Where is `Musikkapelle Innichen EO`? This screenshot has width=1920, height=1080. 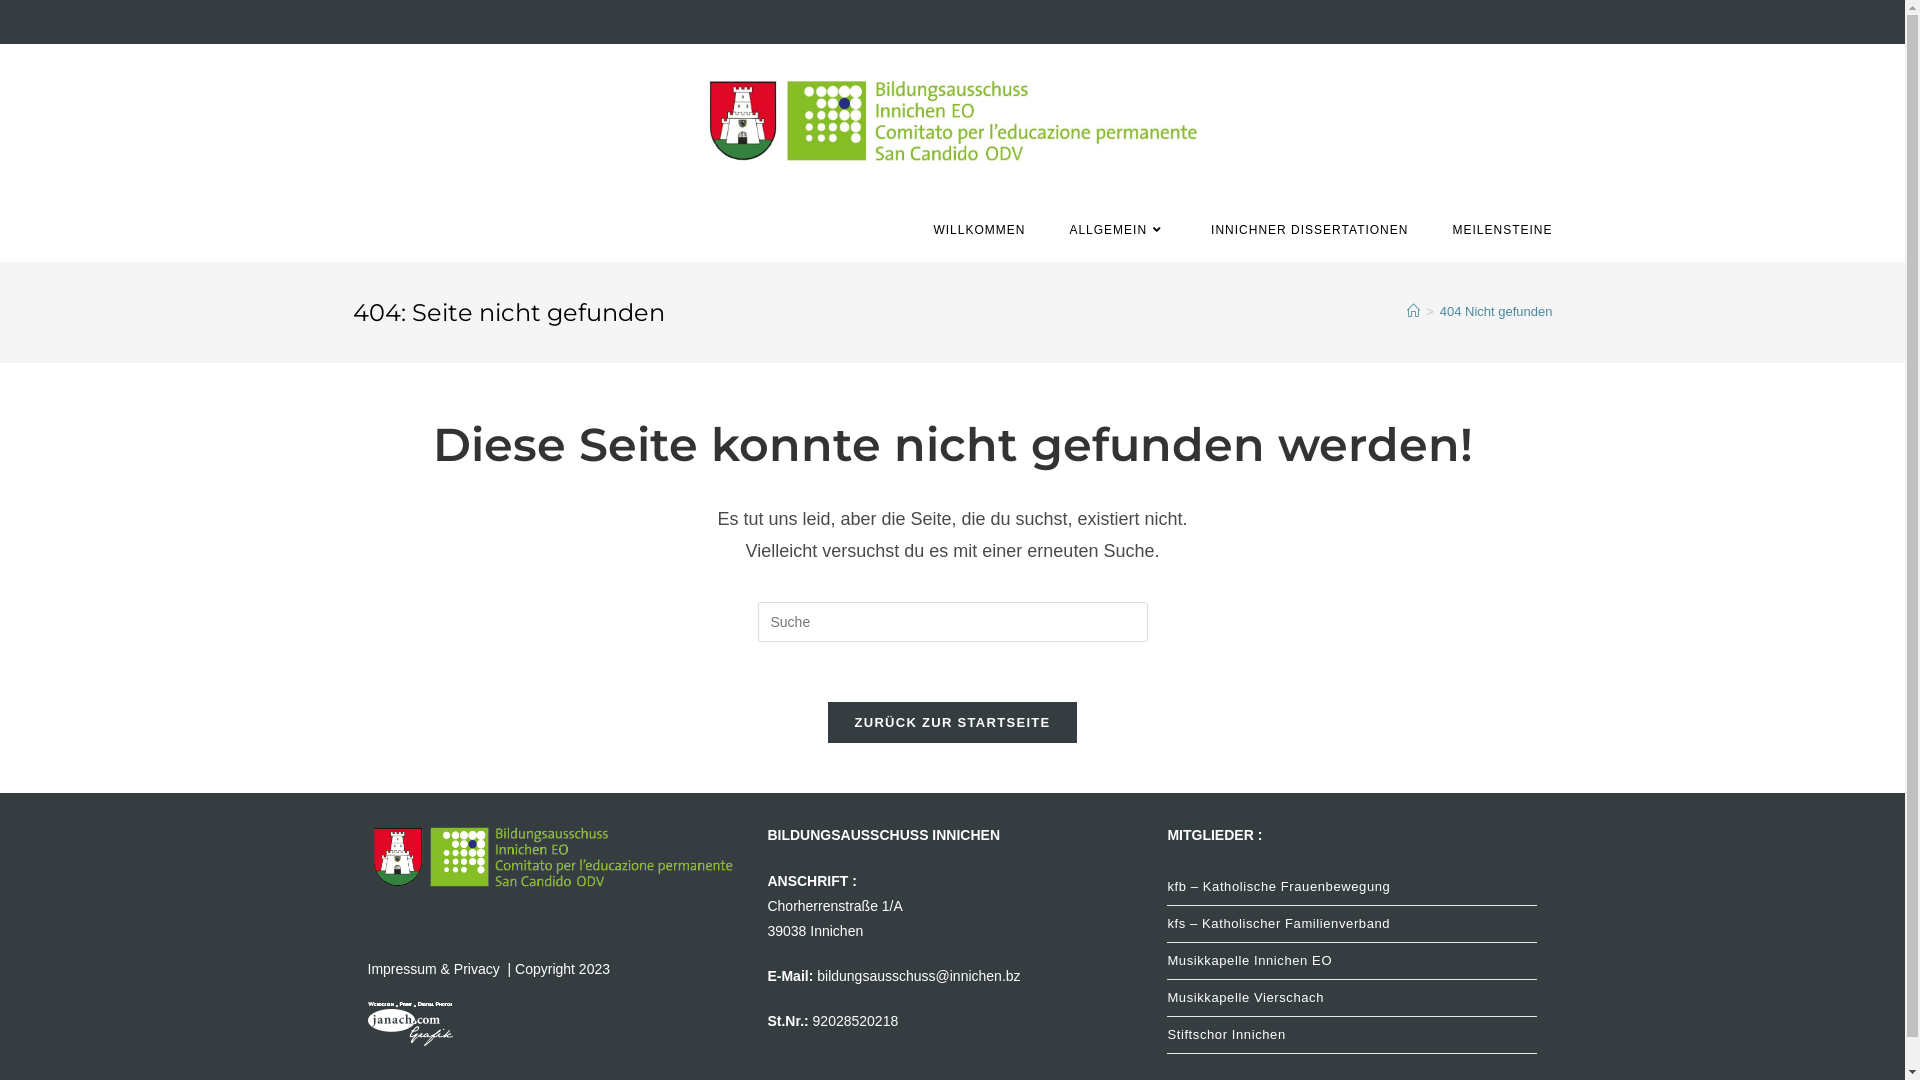 Musikkapelle Innichen EO is located at coordinates (1352, 961).